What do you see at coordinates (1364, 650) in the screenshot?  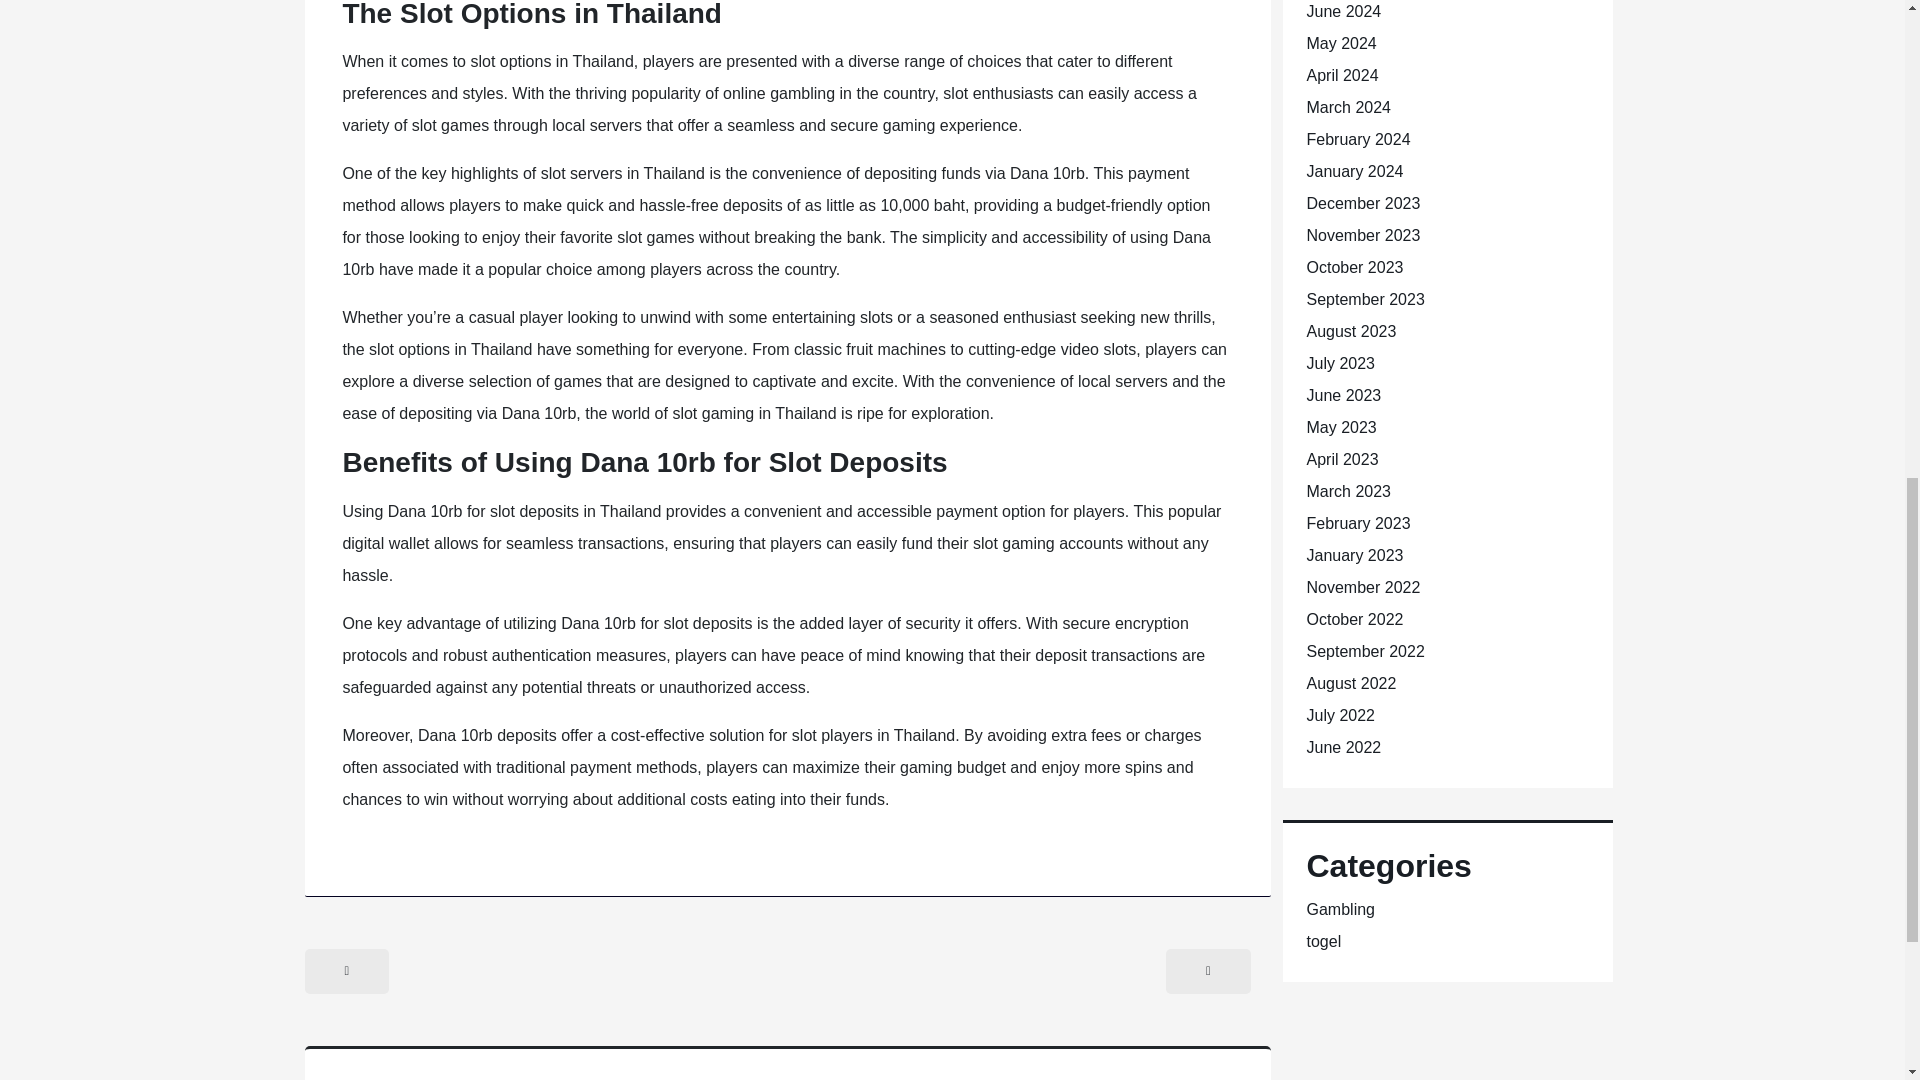 I see `September 2022` at bounding box center [1364, 650].